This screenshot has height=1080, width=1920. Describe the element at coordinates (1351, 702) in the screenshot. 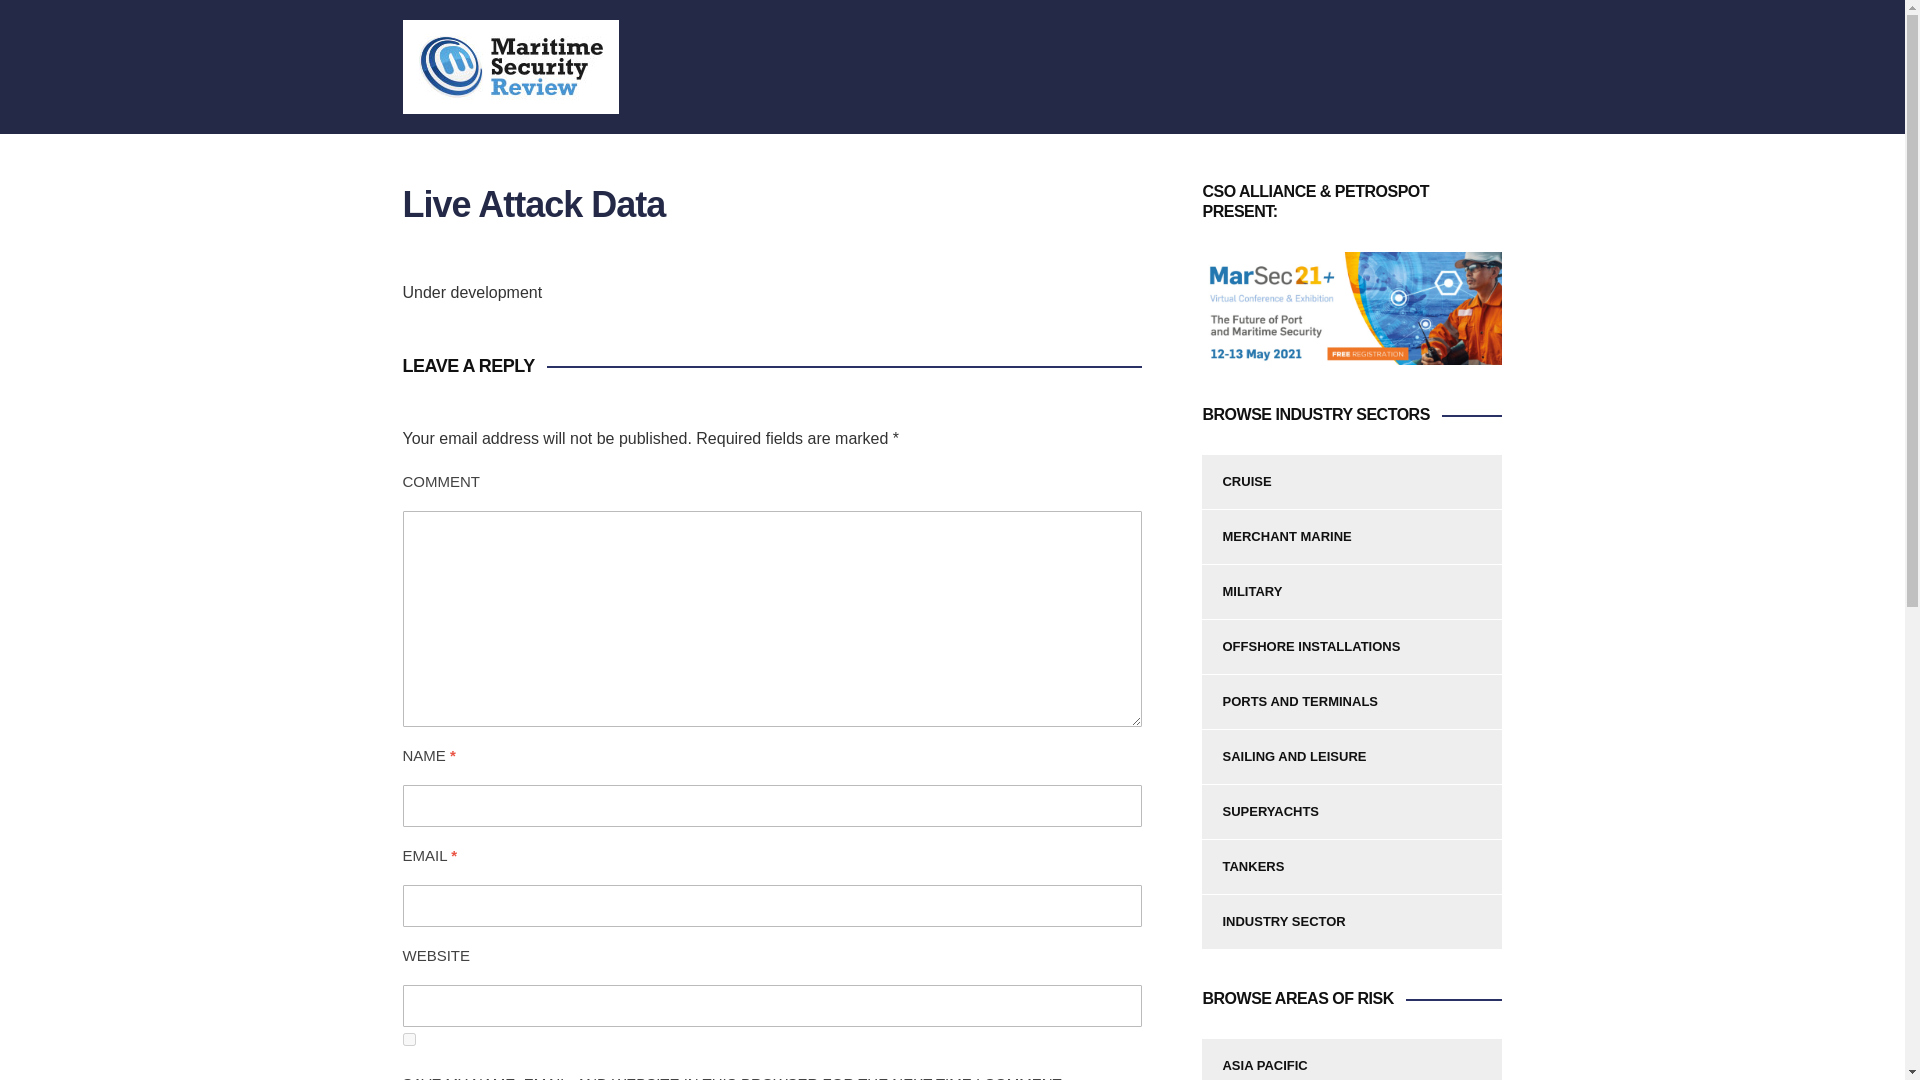

I see `PORTS AND TERMINALS` at that location.